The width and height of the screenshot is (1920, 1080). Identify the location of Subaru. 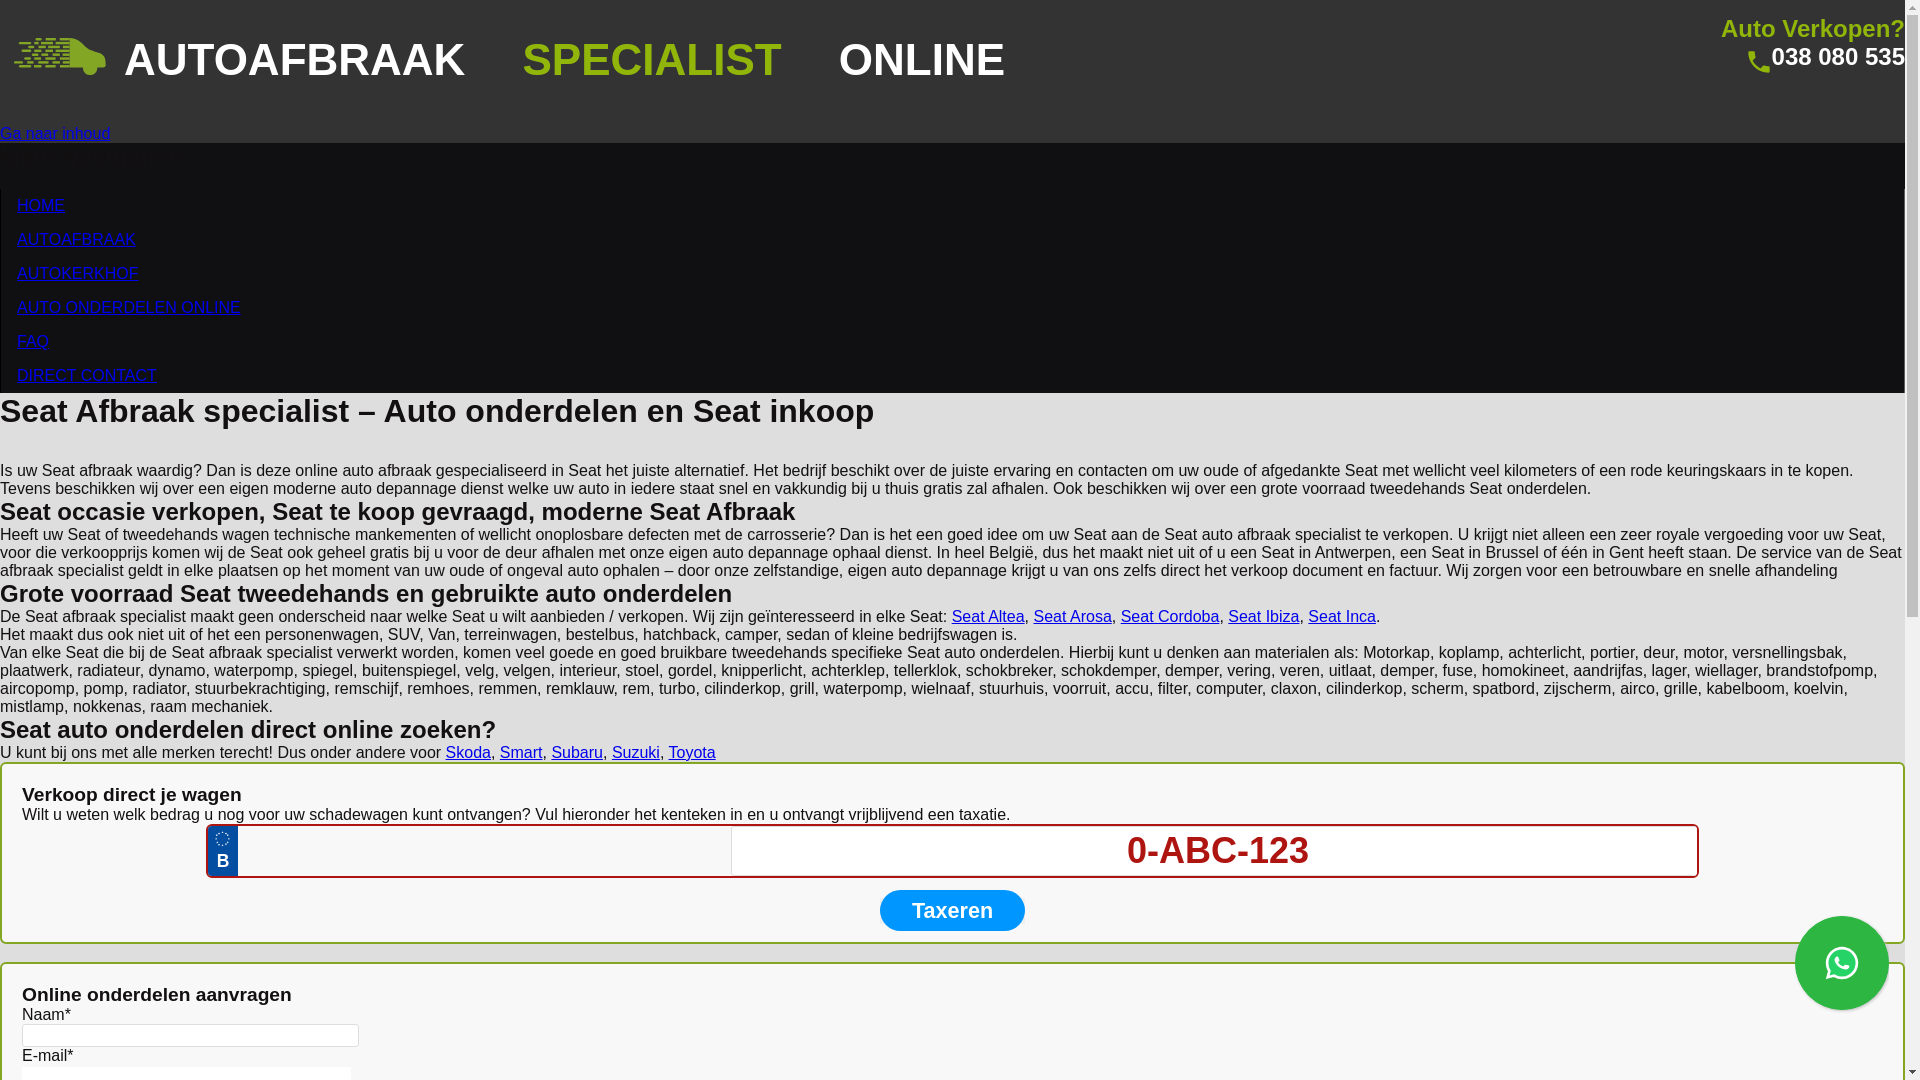
(577, 752).